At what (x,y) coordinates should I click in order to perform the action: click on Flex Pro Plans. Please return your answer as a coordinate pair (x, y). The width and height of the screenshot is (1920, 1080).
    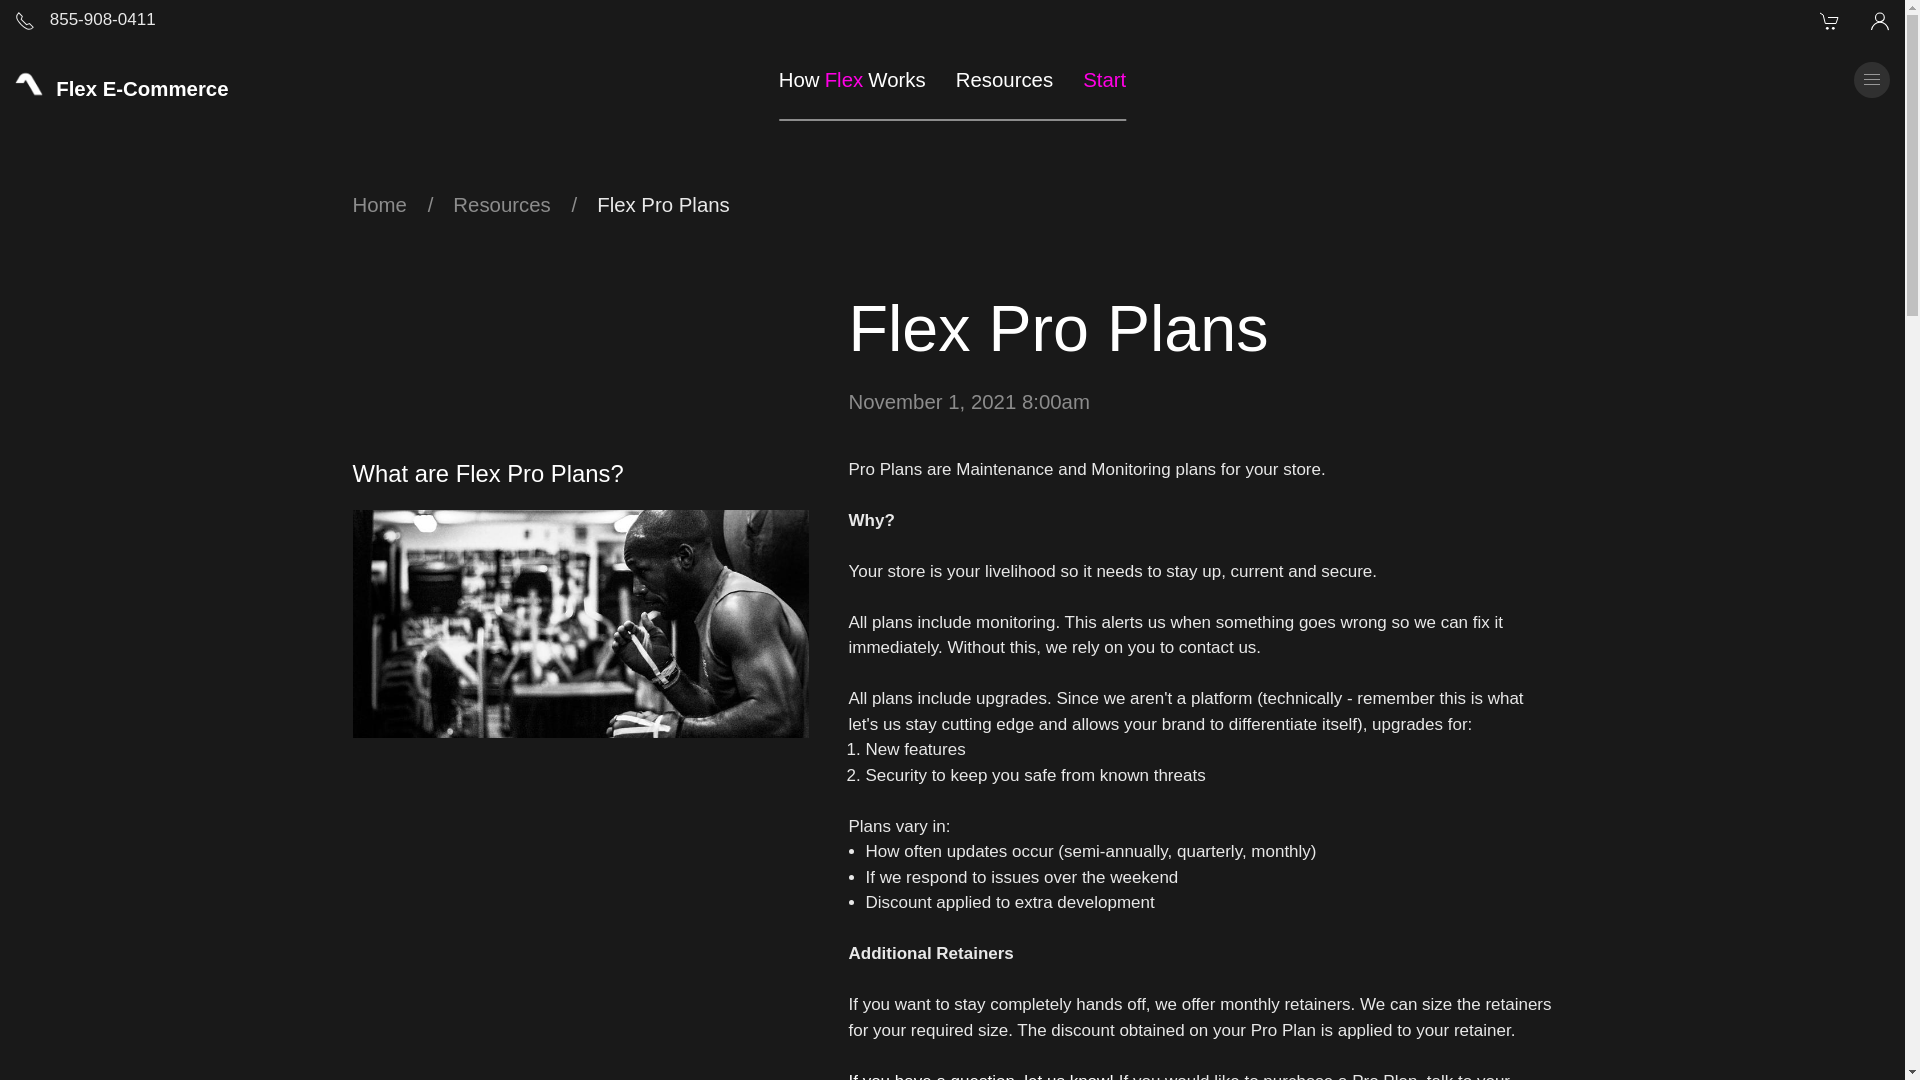
    Looking at the image, I should click on (663, 205).